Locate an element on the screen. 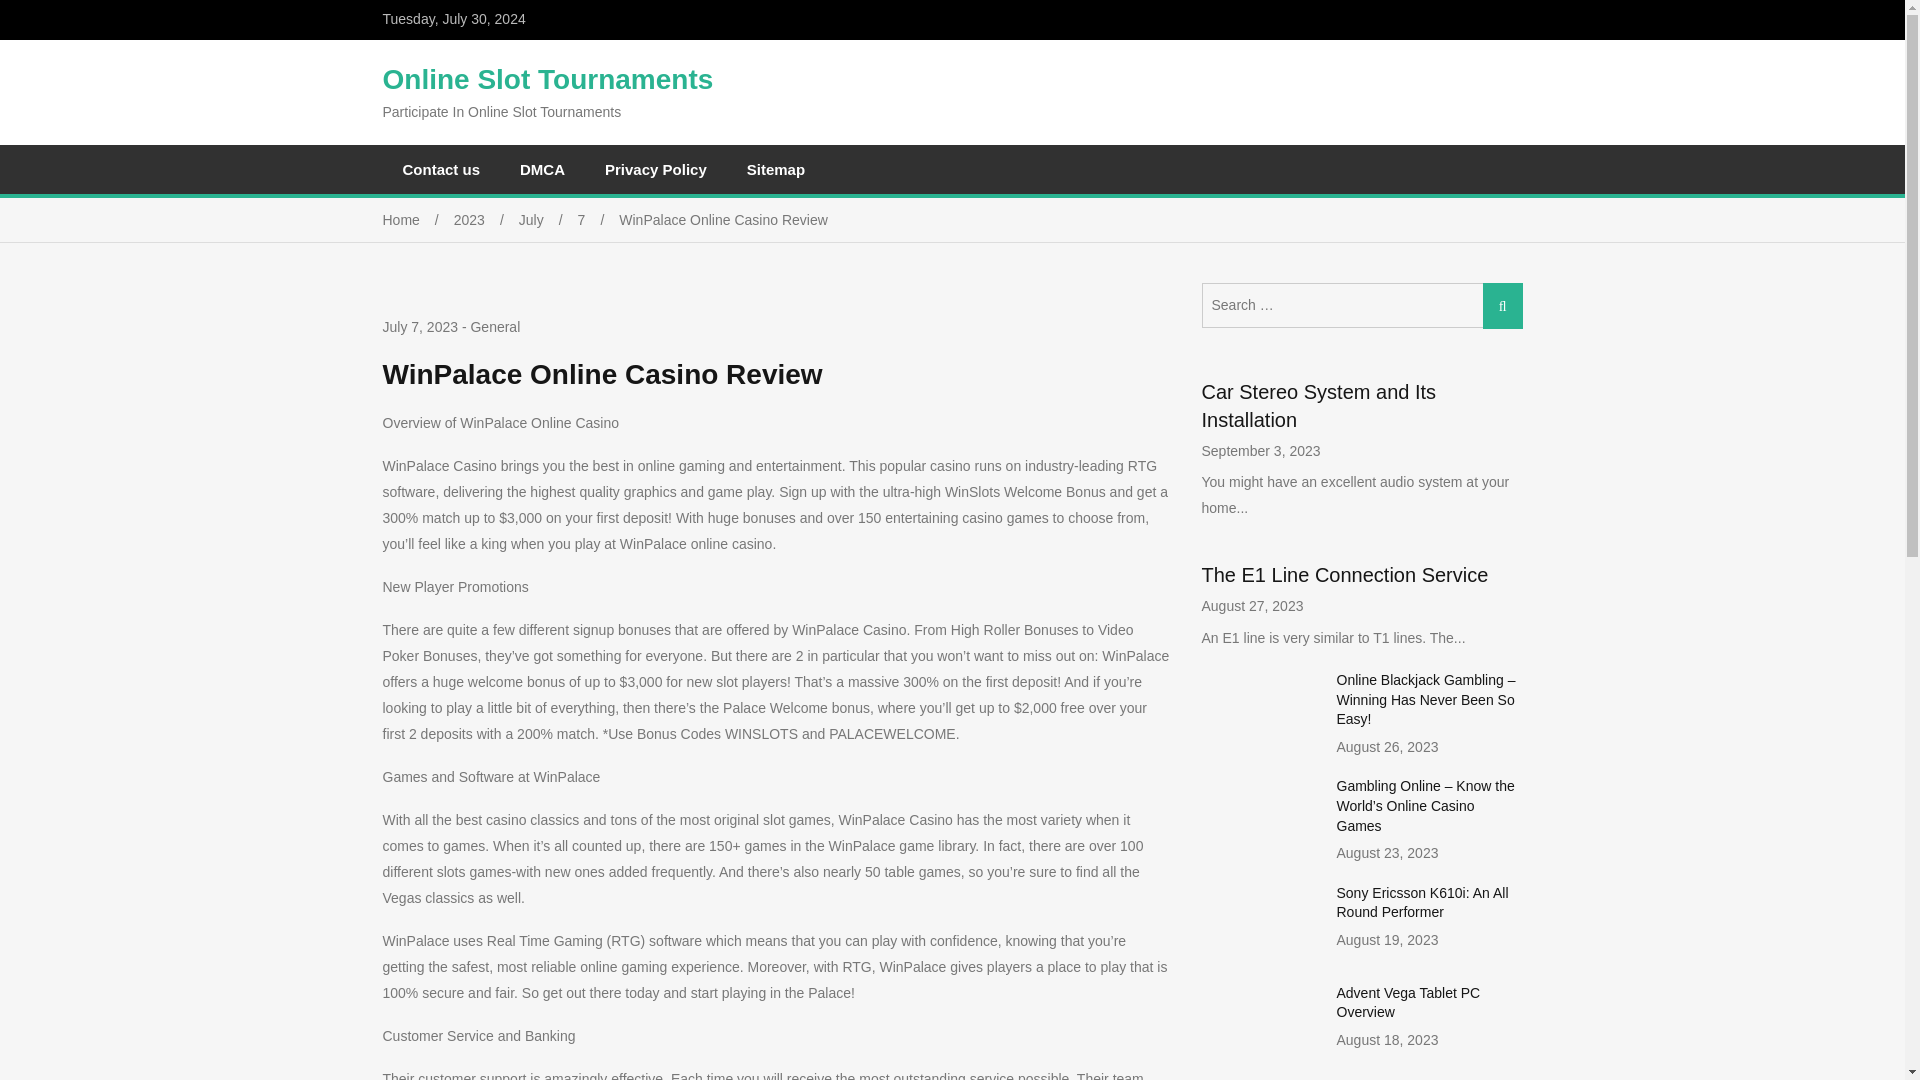 The height and width of the screenshot is (1080, 1920). Online Slot Tournaments is located at coordinates (547, 79).